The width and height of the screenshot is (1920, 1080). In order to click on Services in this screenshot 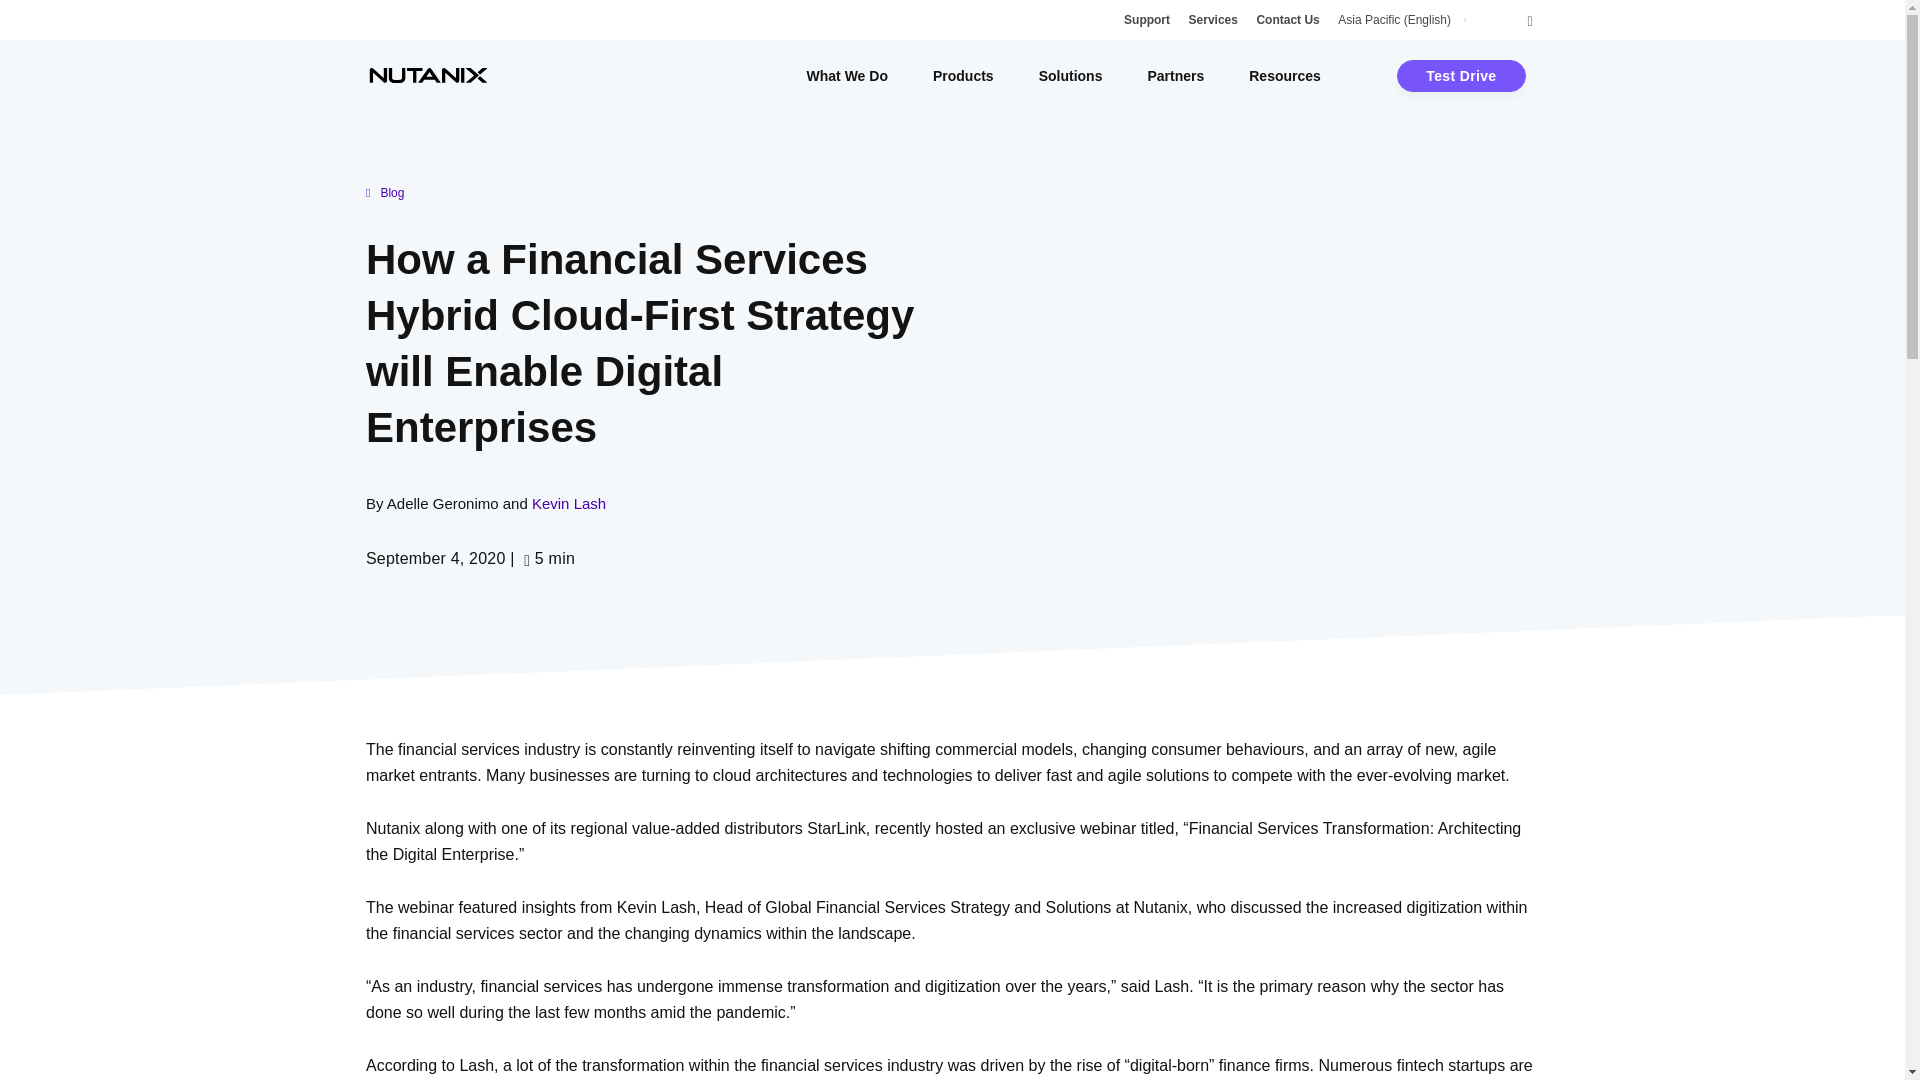, I will do `click(1213, 20)`.